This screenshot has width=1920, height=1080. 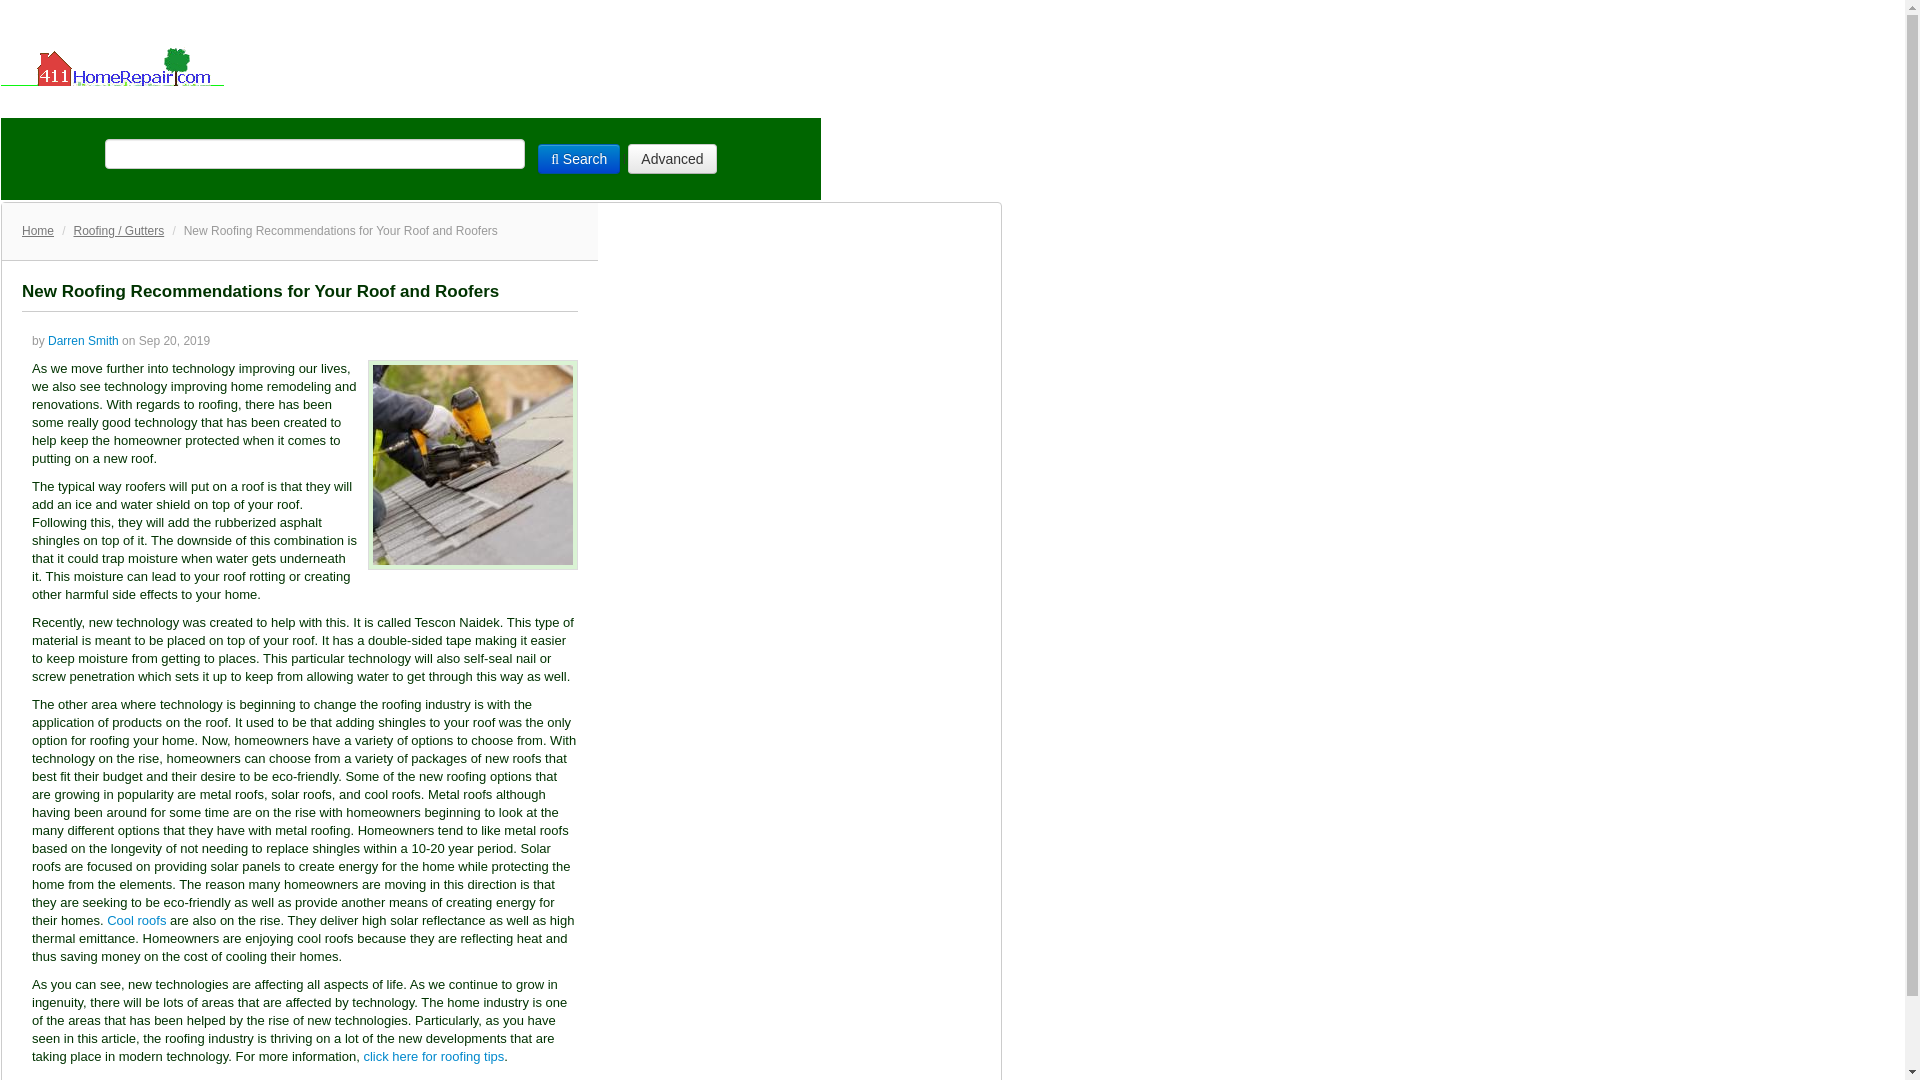 I want to click on Advanced, so click(x=672, y=158).